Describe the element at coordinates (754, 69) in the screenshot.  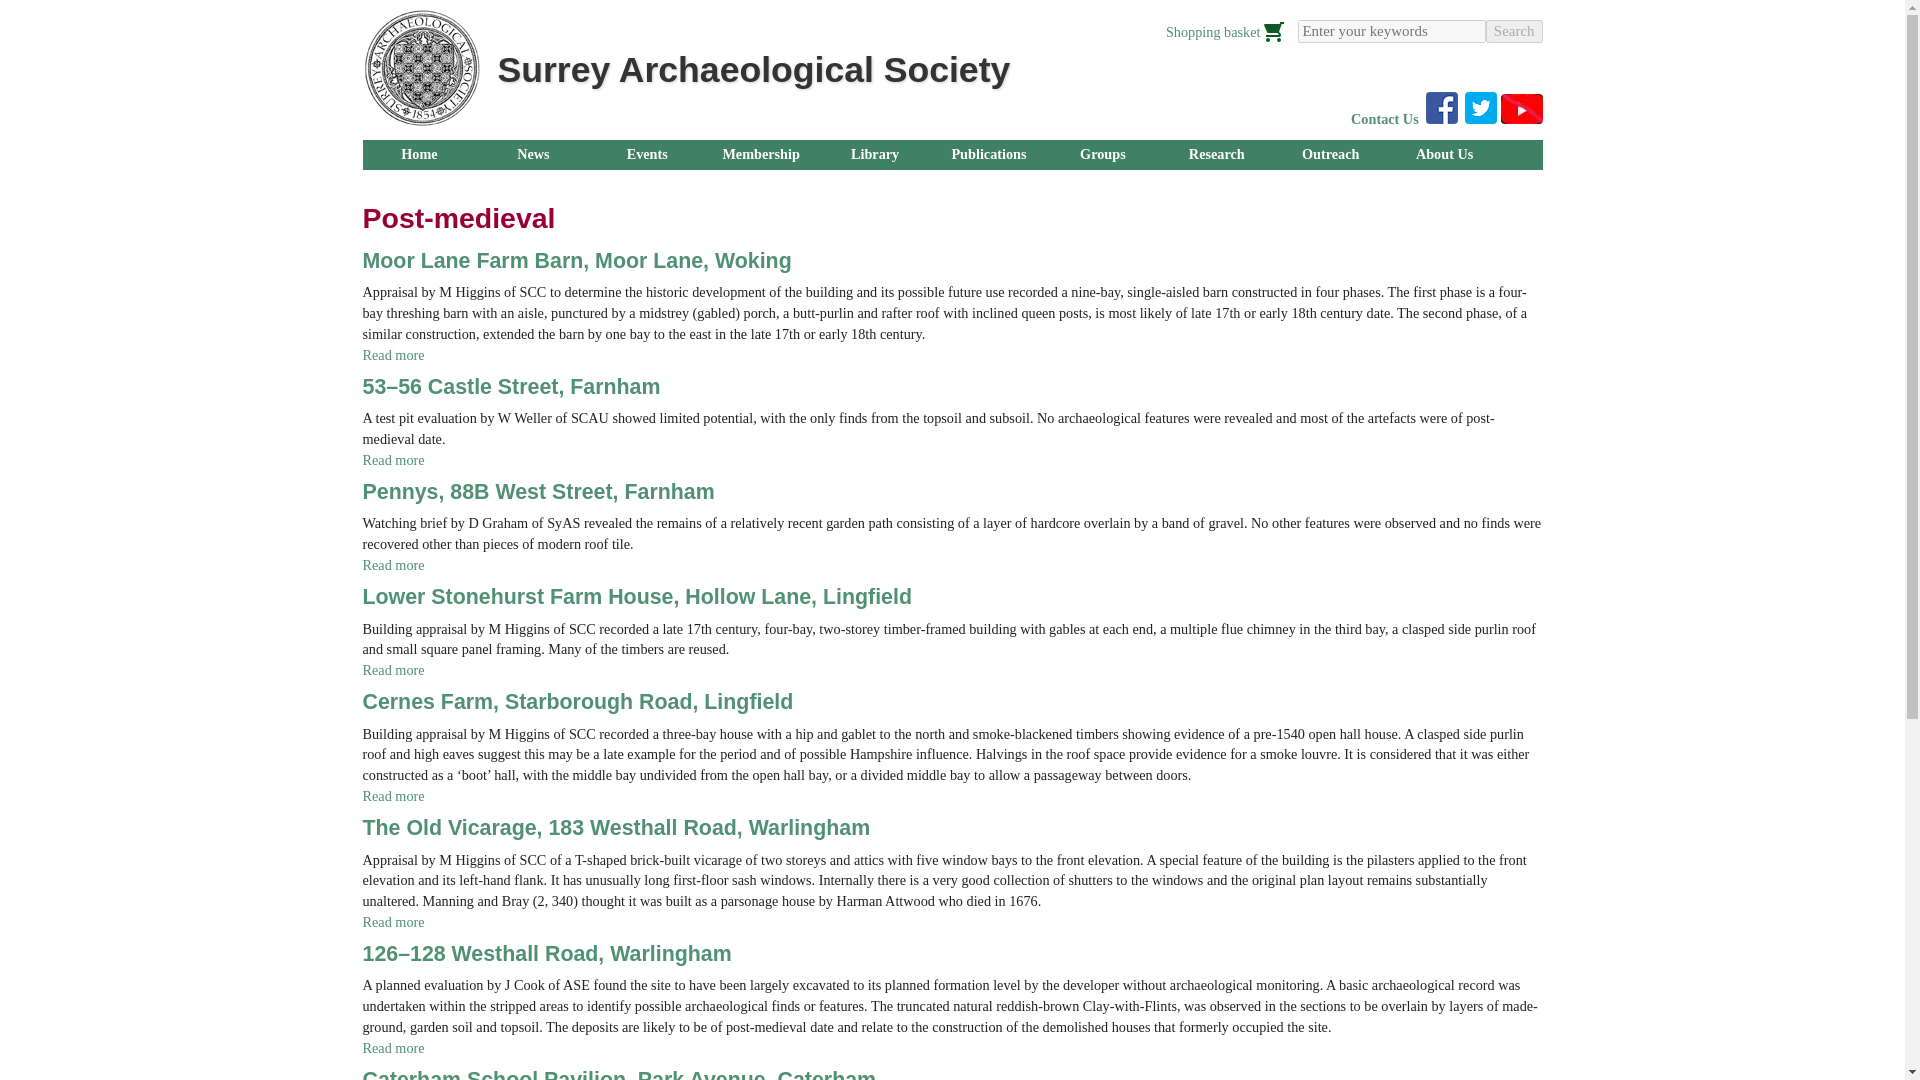
I see `Surrey Archaeological Society` at that location.